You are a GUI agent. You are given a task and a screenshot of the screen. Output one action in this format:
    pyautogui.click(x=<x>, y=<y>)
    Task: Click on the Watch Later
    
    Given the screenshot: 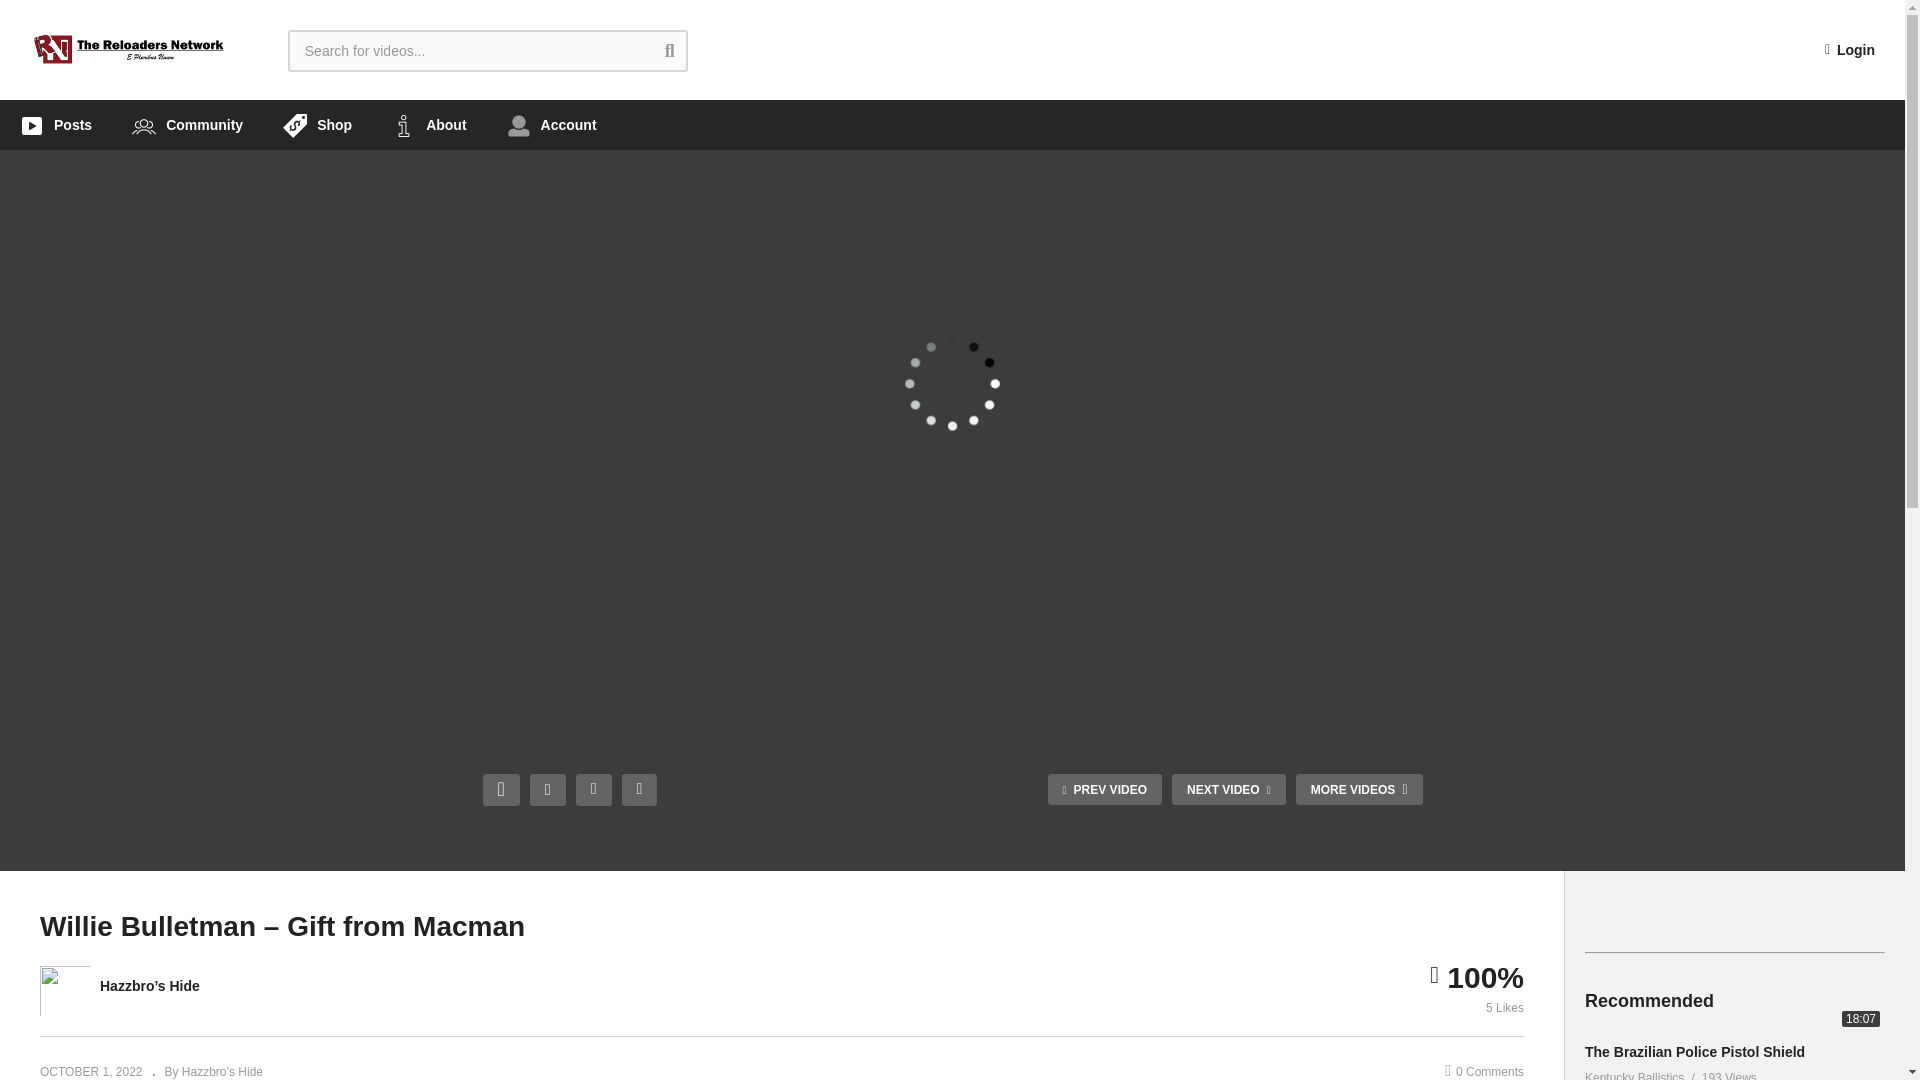 What is the action you would take?
    pyautogui.click(x=640, y=790)
    